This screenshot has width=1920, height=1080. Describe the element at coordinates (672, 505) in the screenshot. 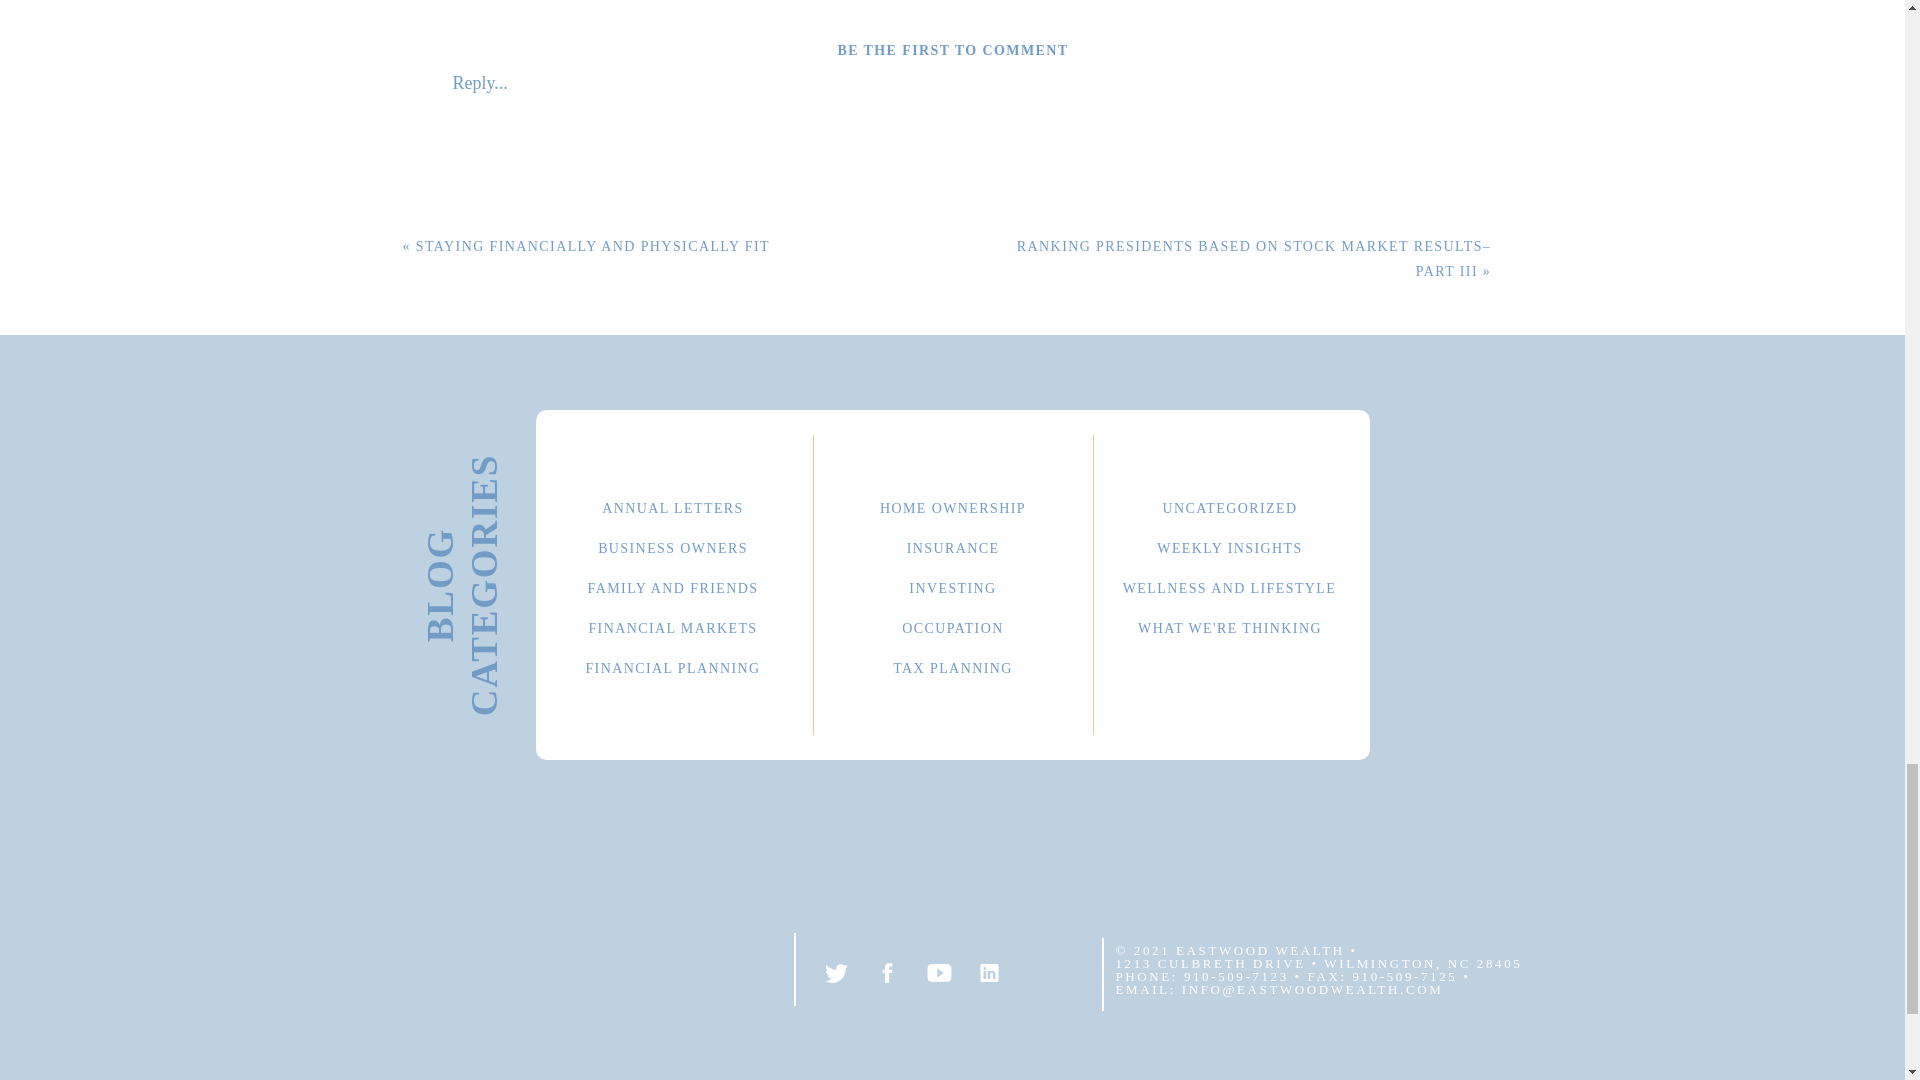

I see `ANNUAL LETTERS` at that location.